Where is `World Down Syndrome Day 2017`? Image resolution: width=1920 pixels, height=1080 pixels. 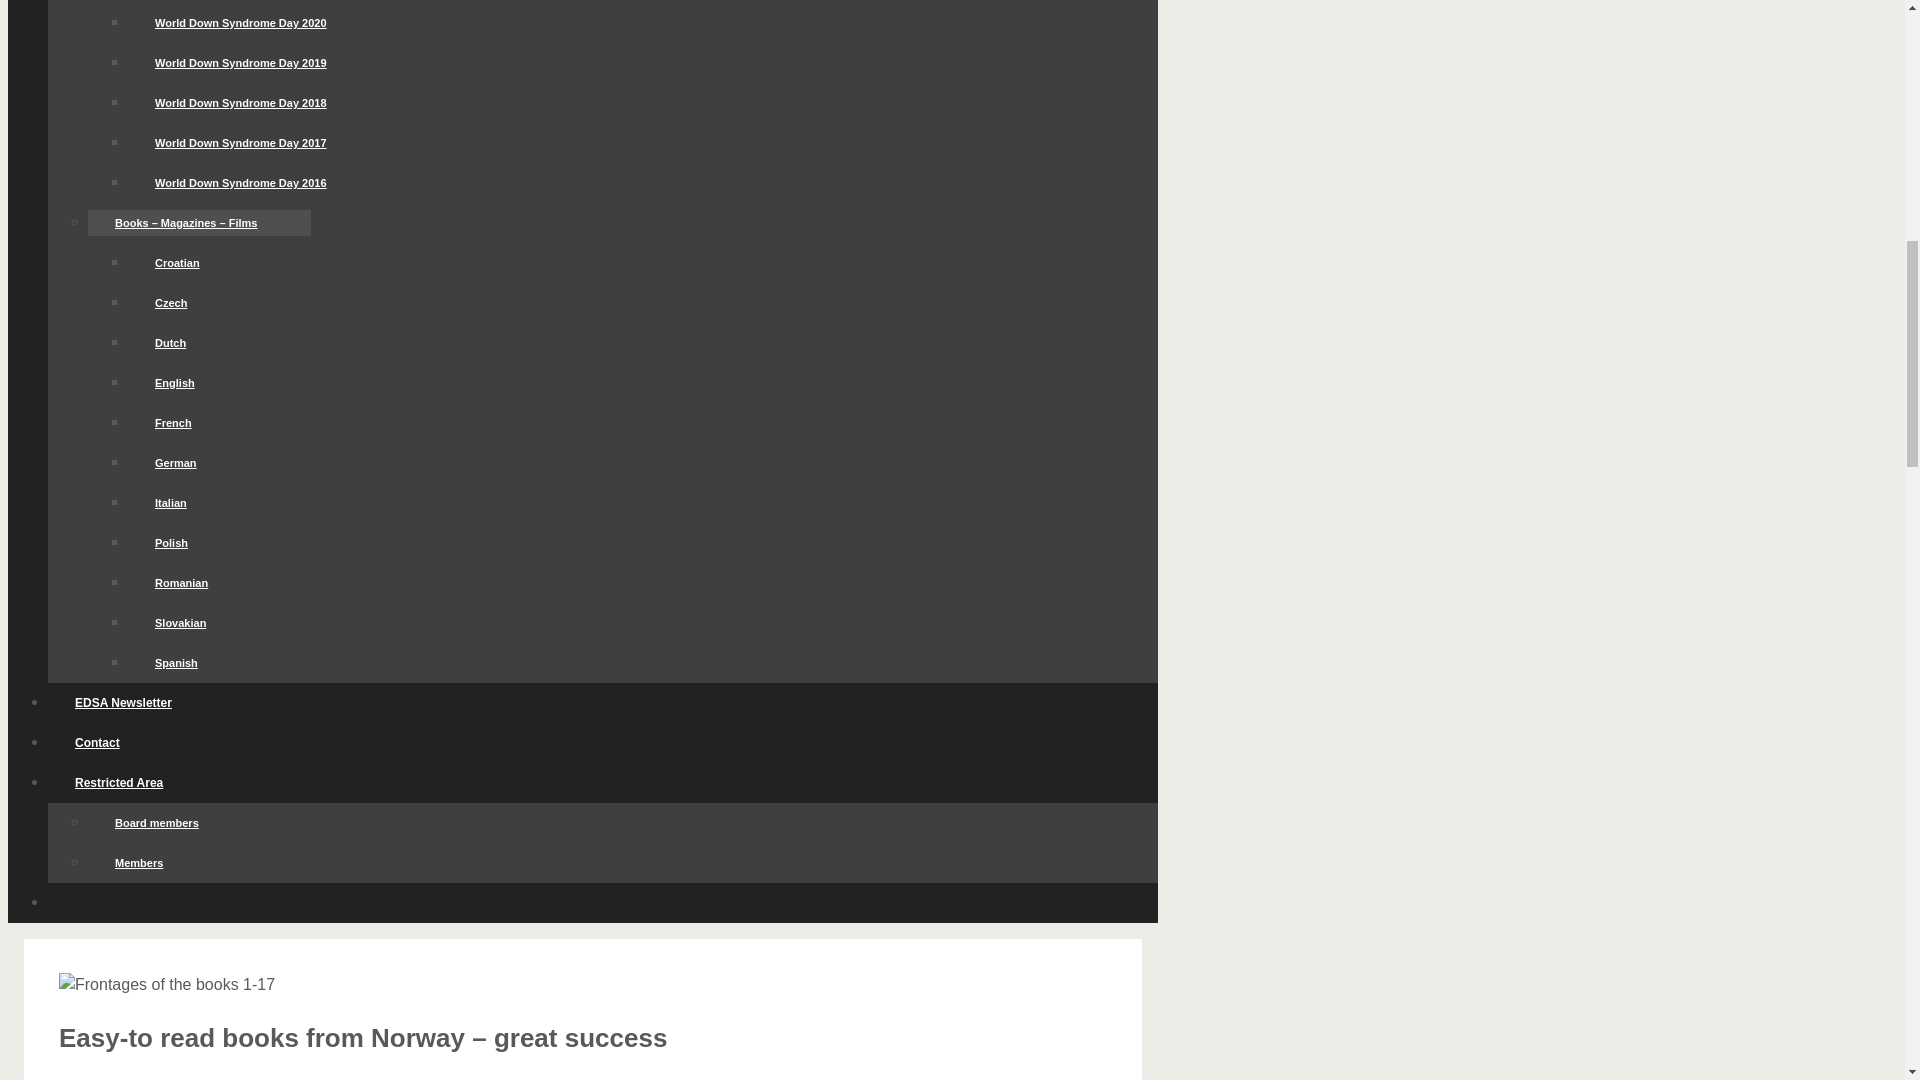
World Down Syndrome Day 2017 is located at coordinates (240, 142).